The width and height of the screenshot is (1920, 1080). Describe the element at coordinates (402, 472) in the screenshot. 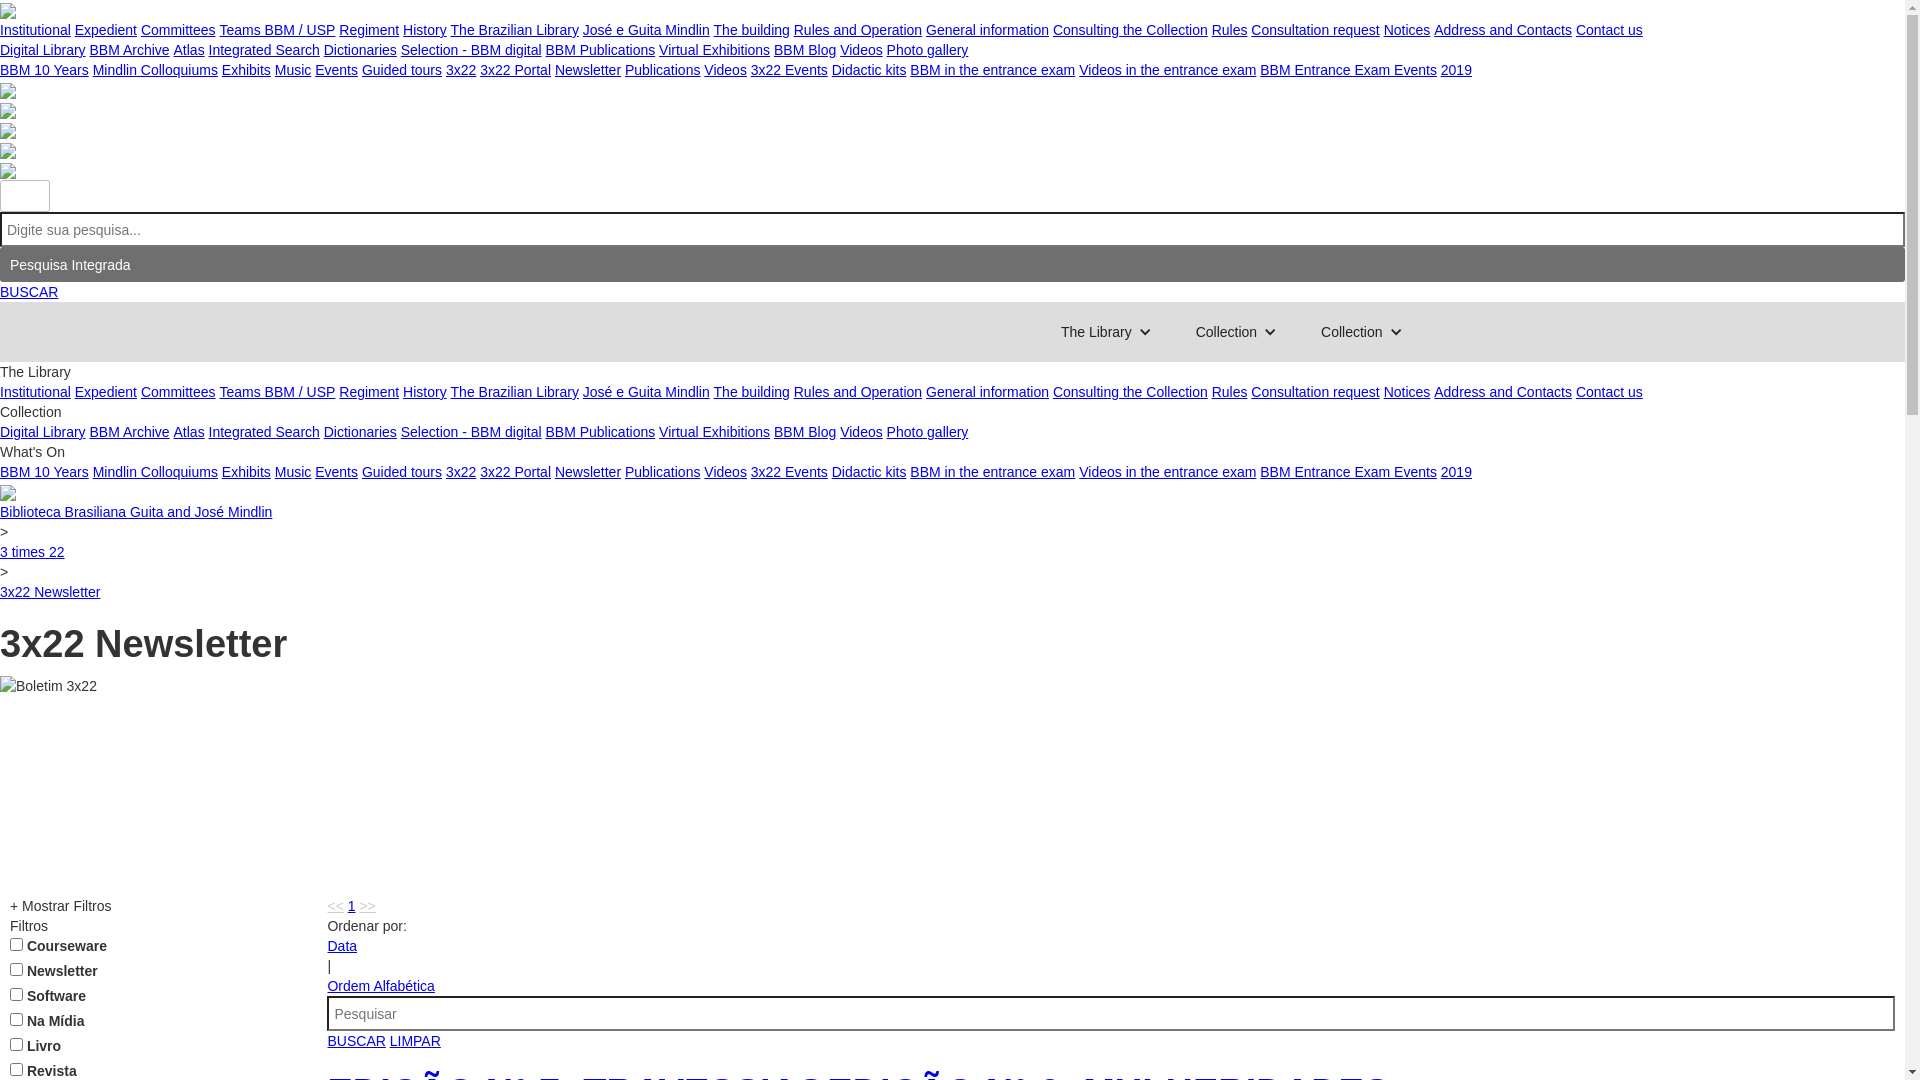

I see `Guided tours` at that location.